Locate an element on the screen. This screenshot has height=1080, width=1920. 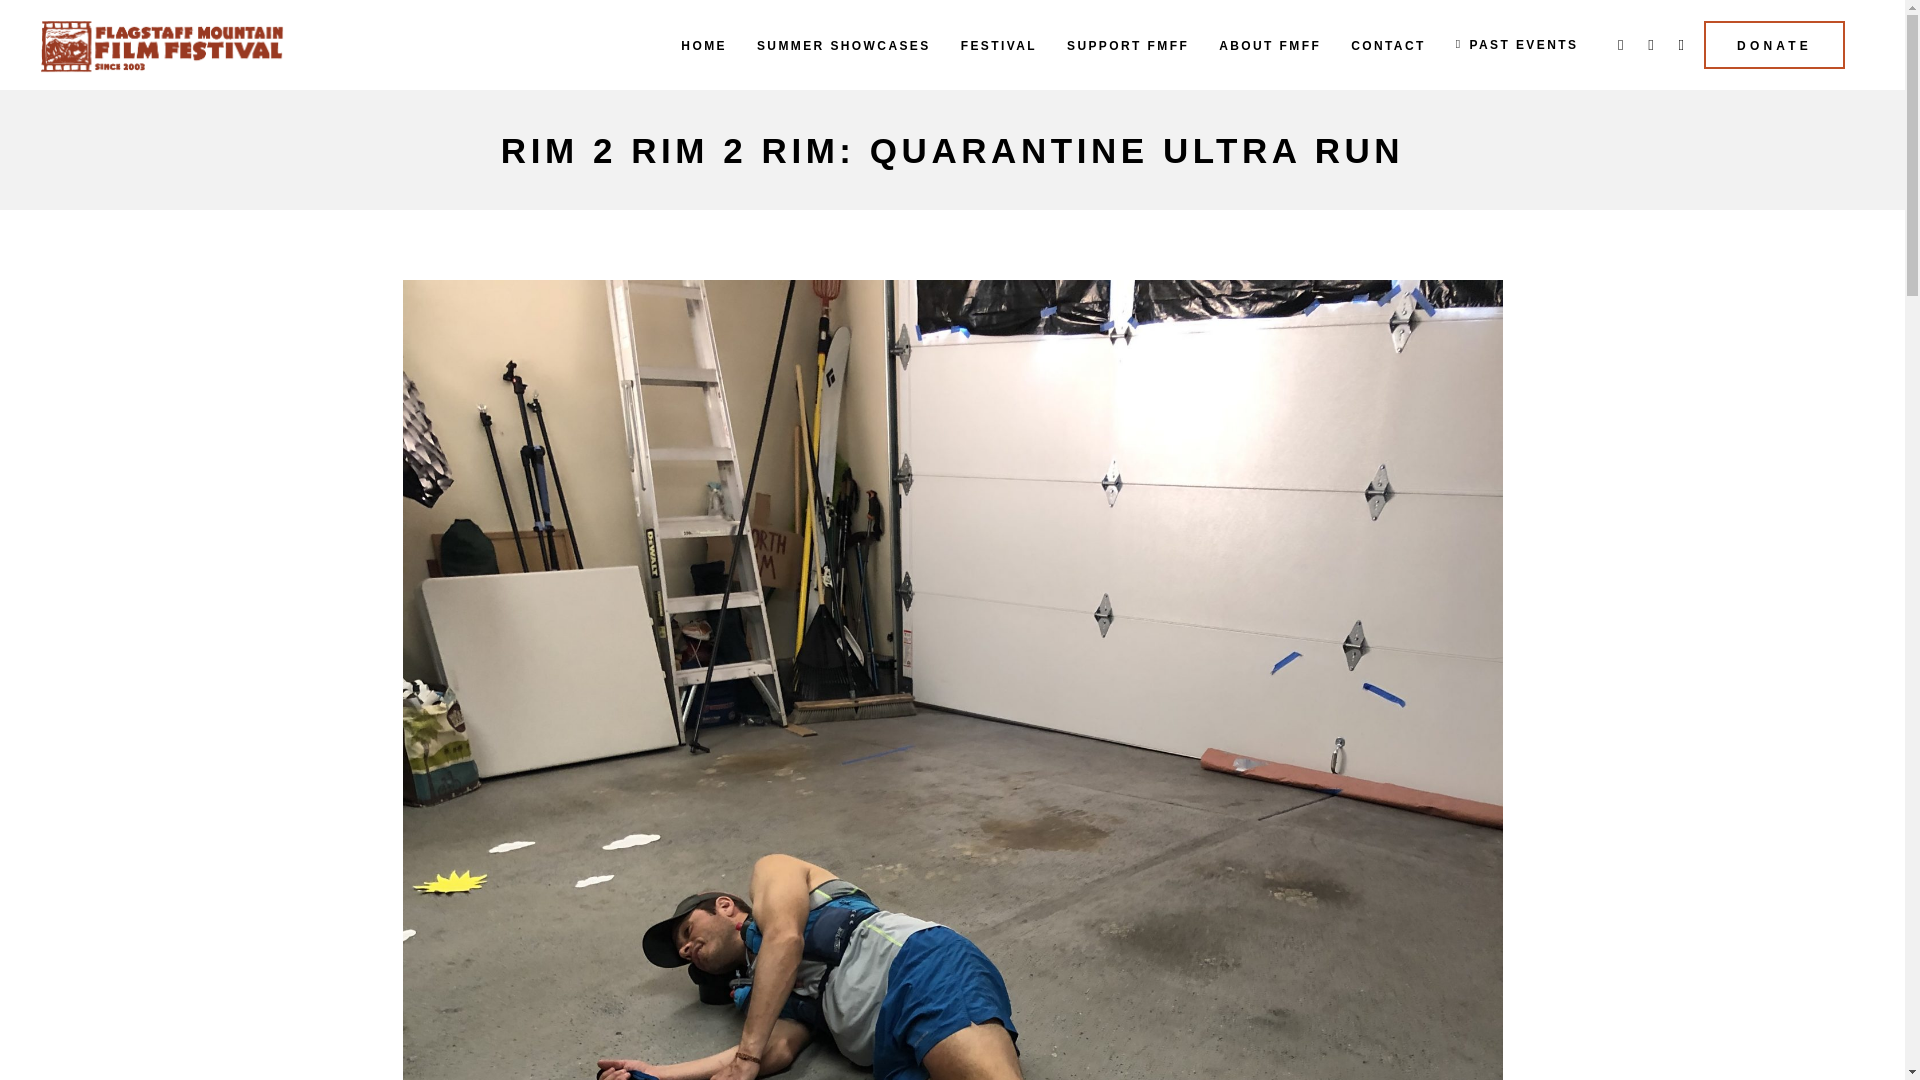
SUPPORT FMFF is located at coordinates (1128, 44).